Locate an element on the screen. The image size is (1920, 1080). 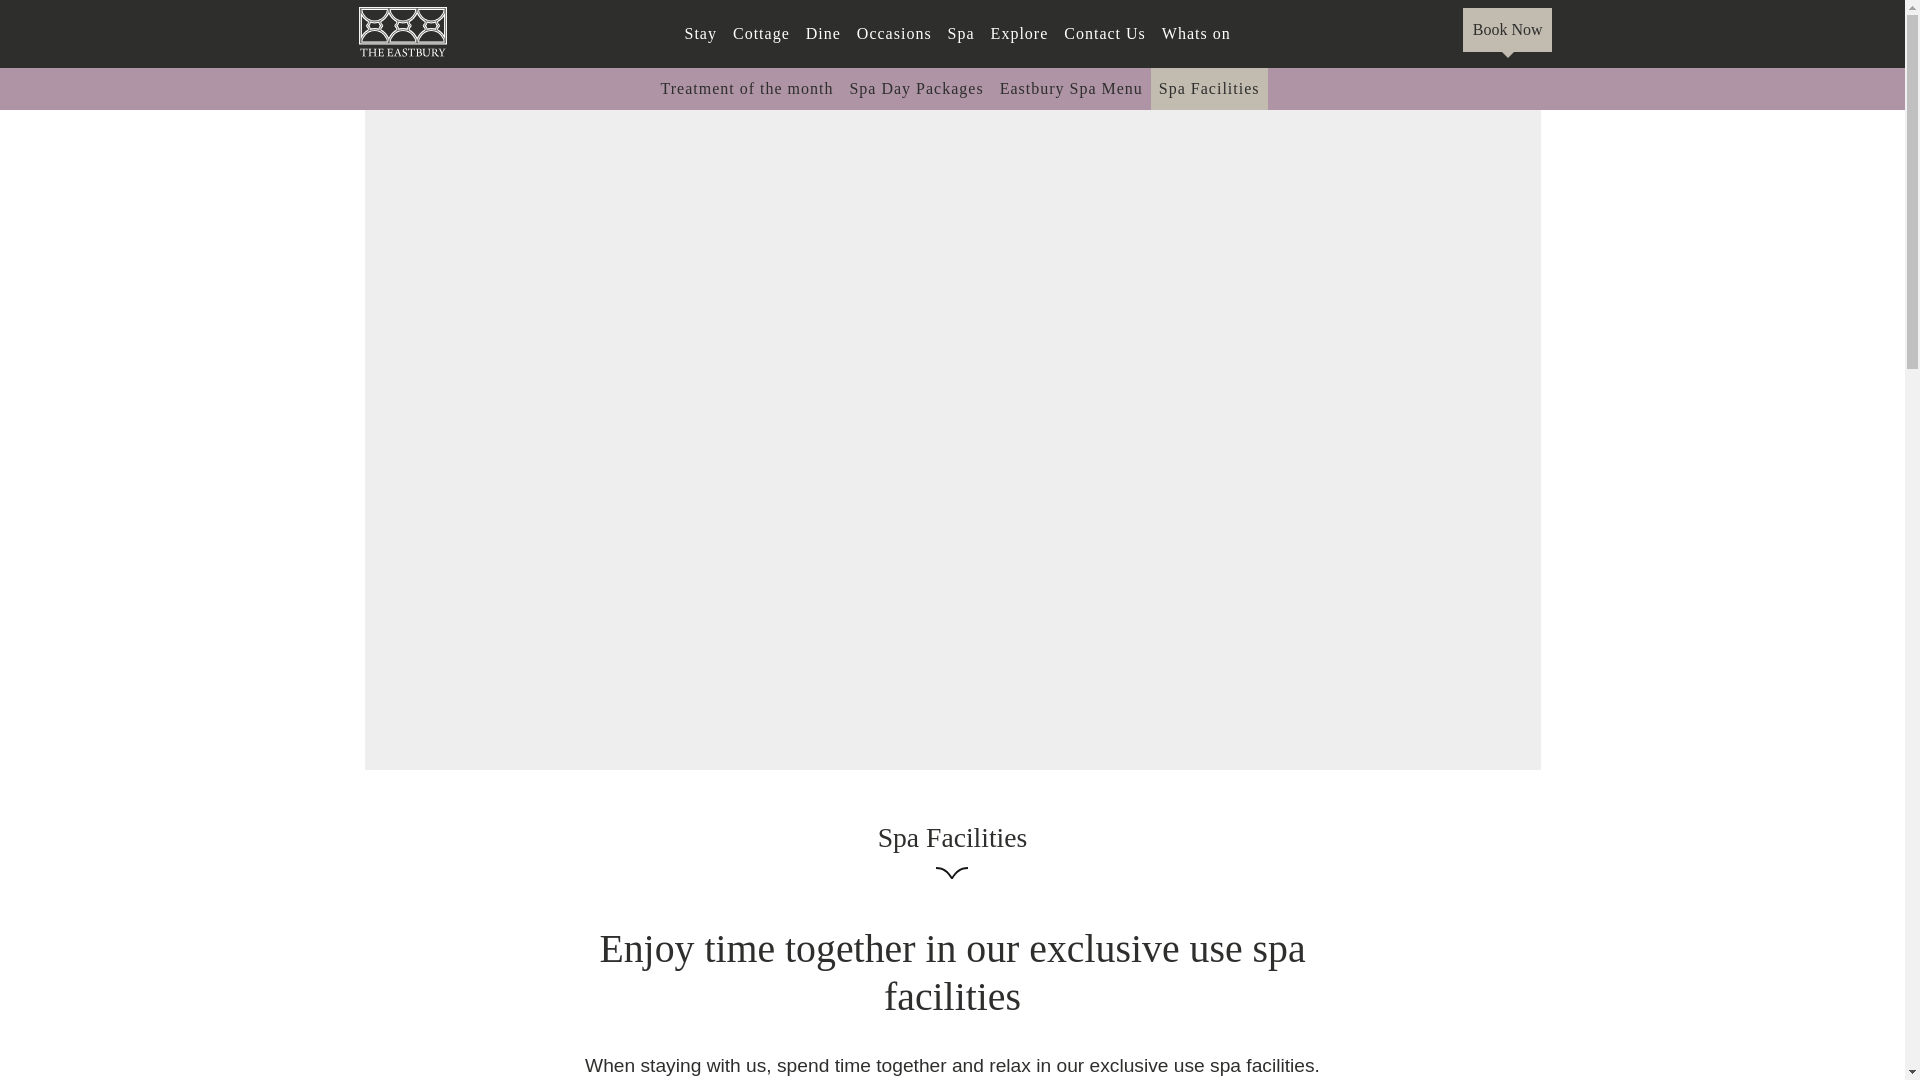
Dine is located at coordinates (823, 34).